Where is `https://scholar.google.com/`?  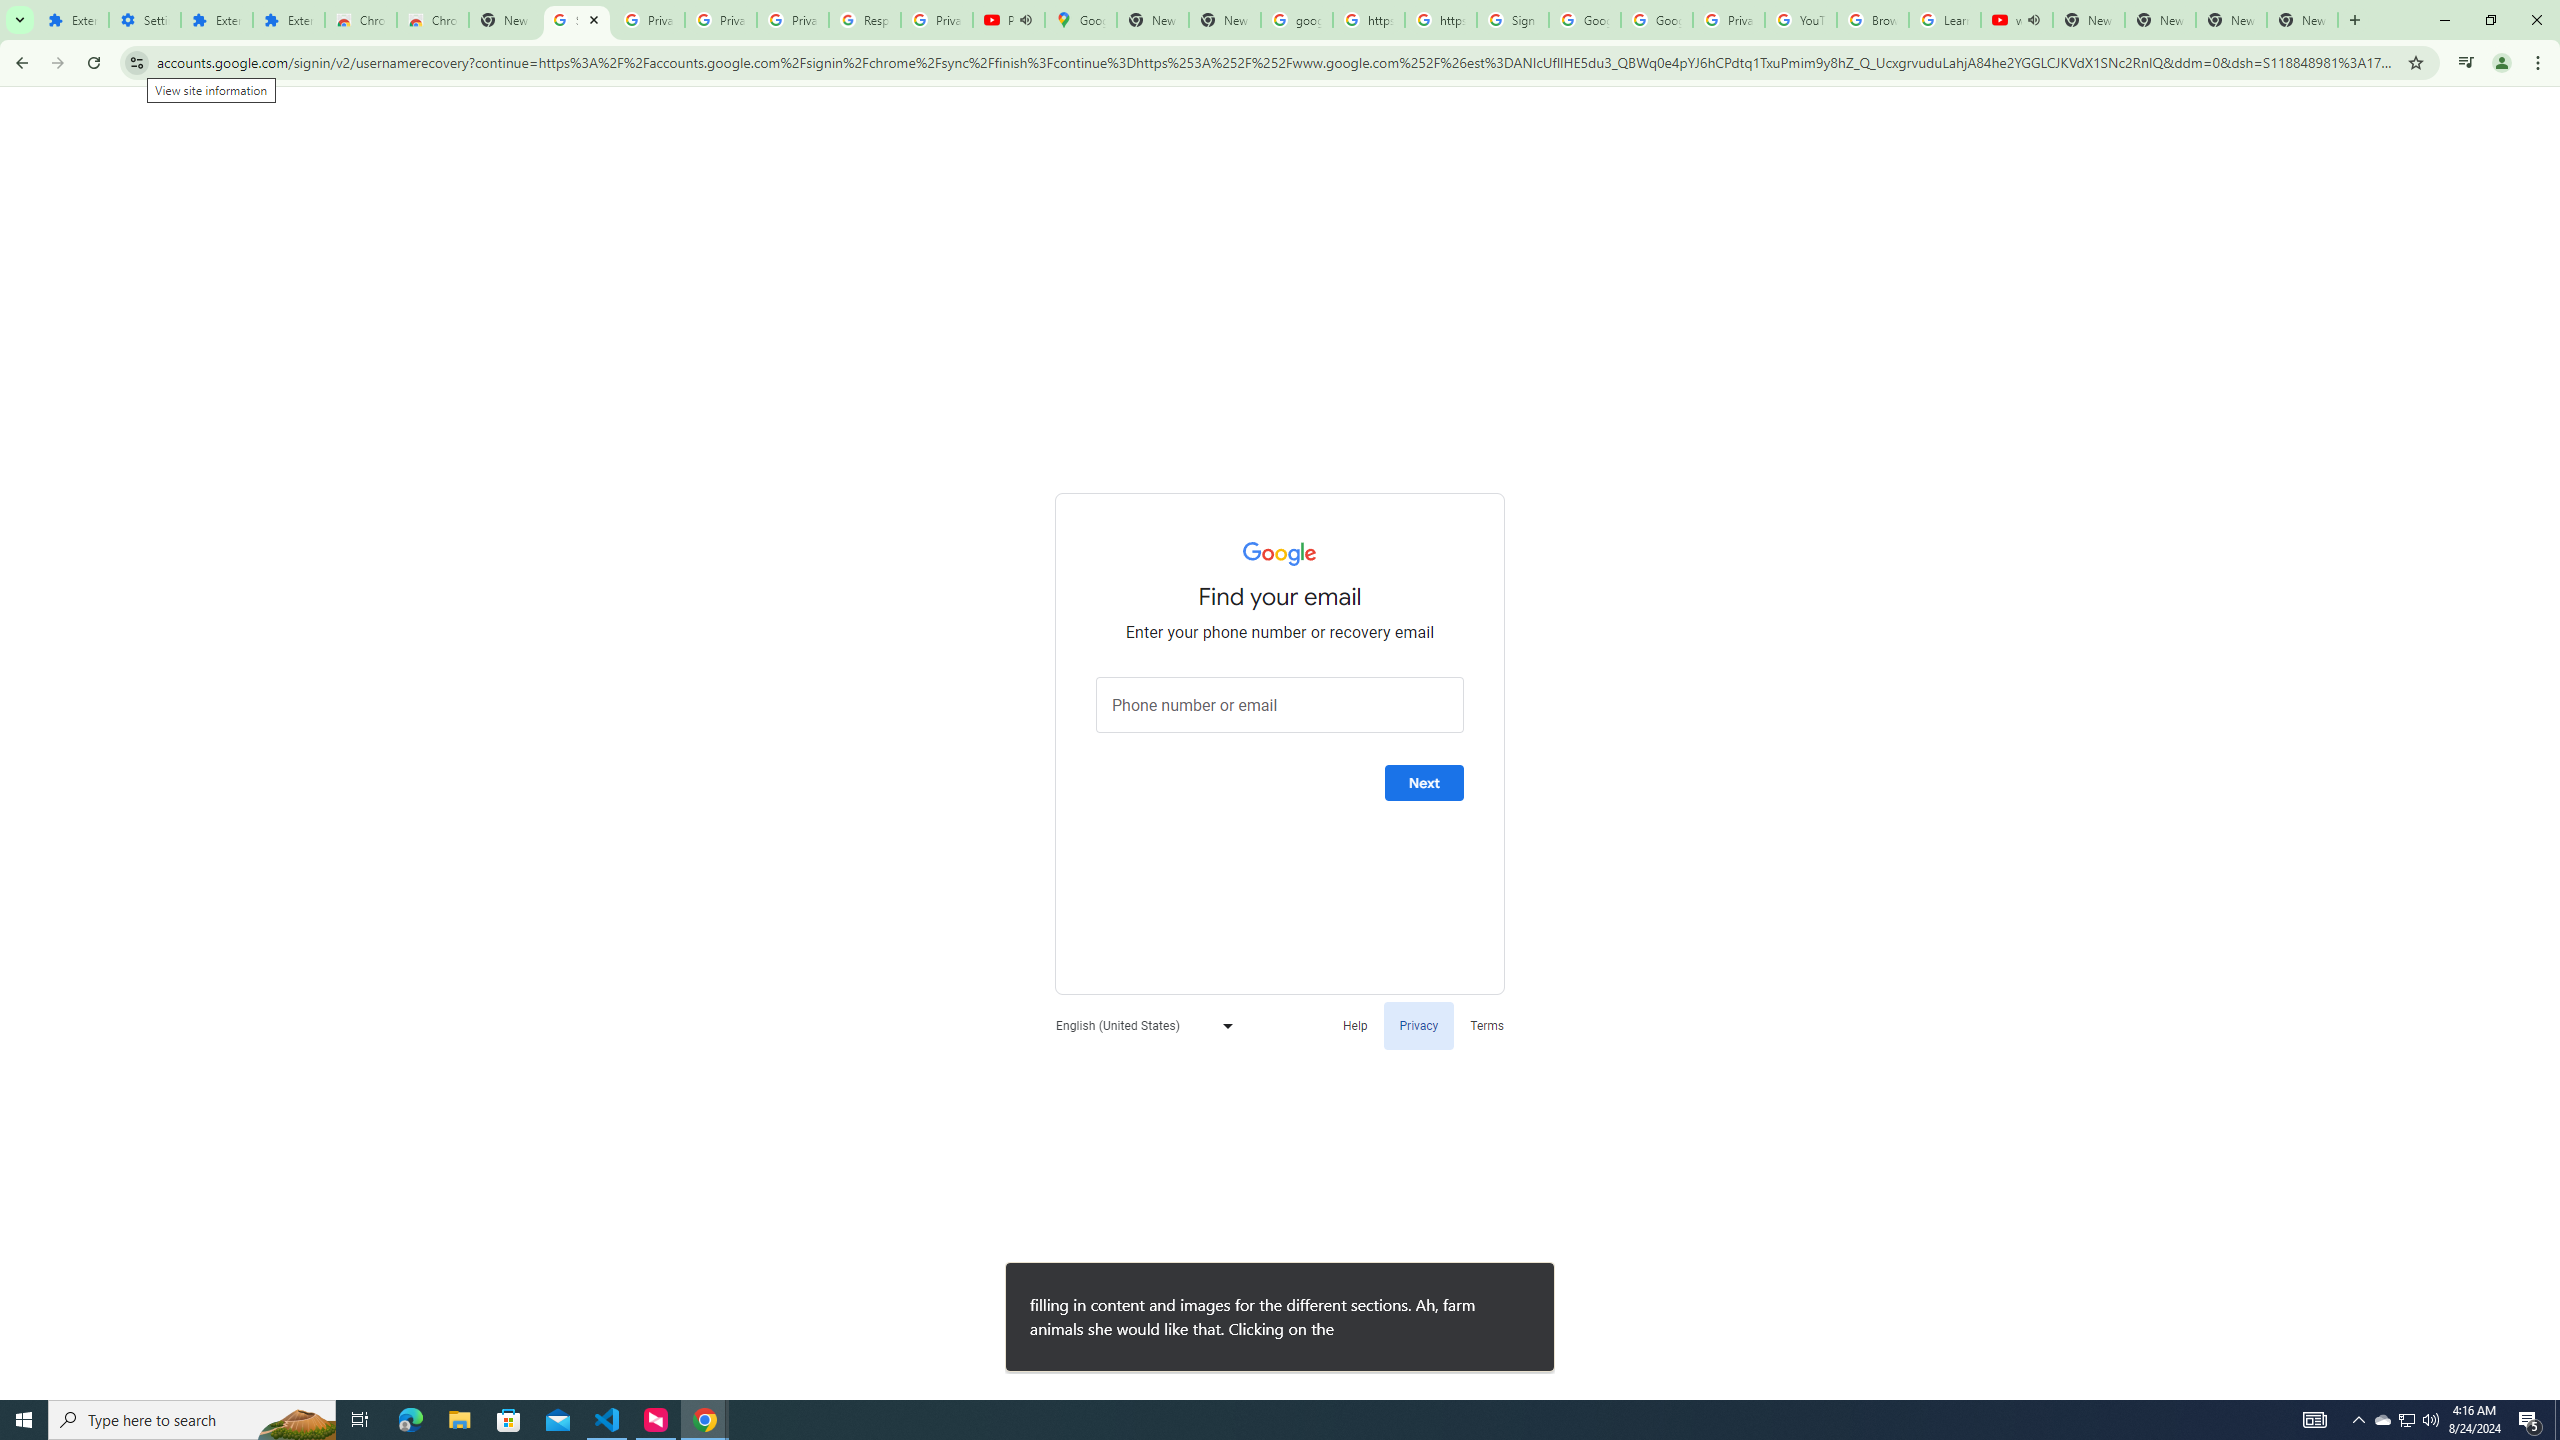
https://scholar.google.com/ is located at coordinates (1440, 20).